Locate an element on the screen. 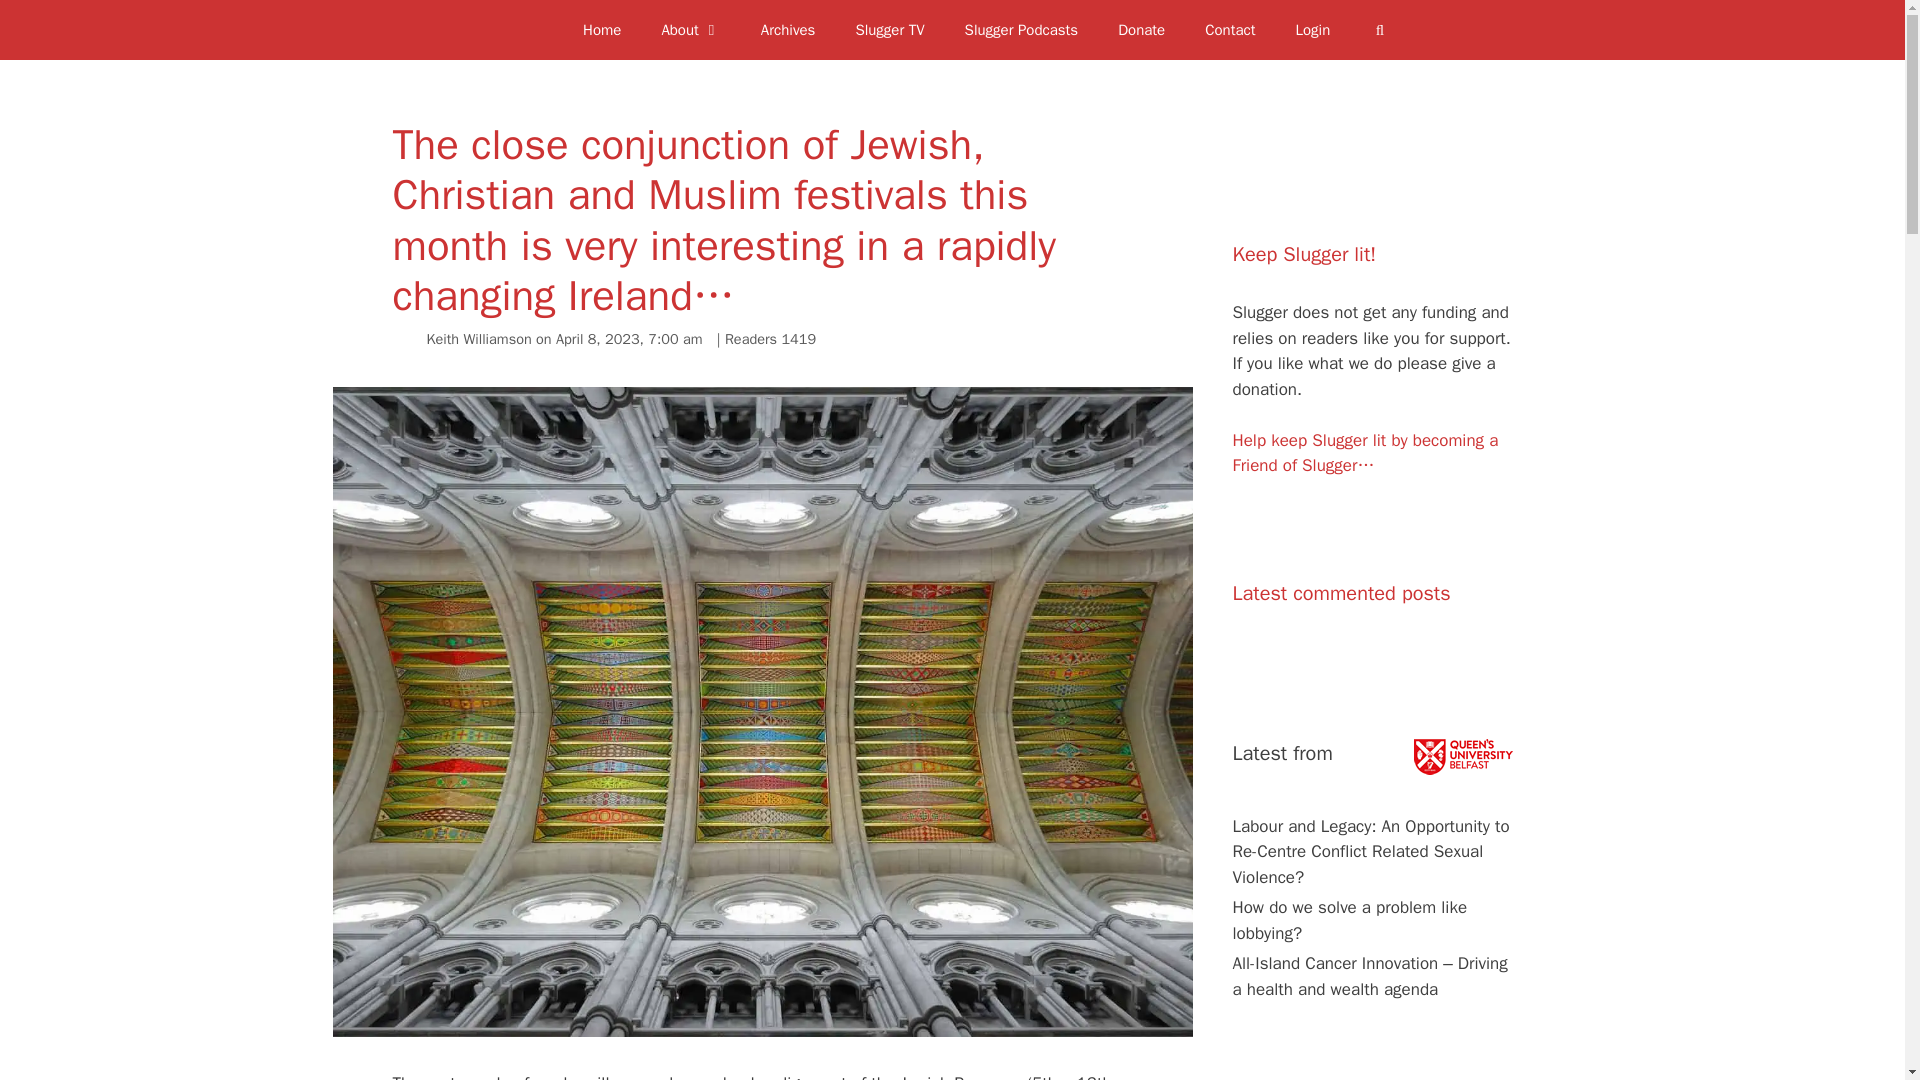 Image resolution: width=1920 pixels, height=1080 pixels. Slugger Podcasts is located at coordinates (1021, 30).